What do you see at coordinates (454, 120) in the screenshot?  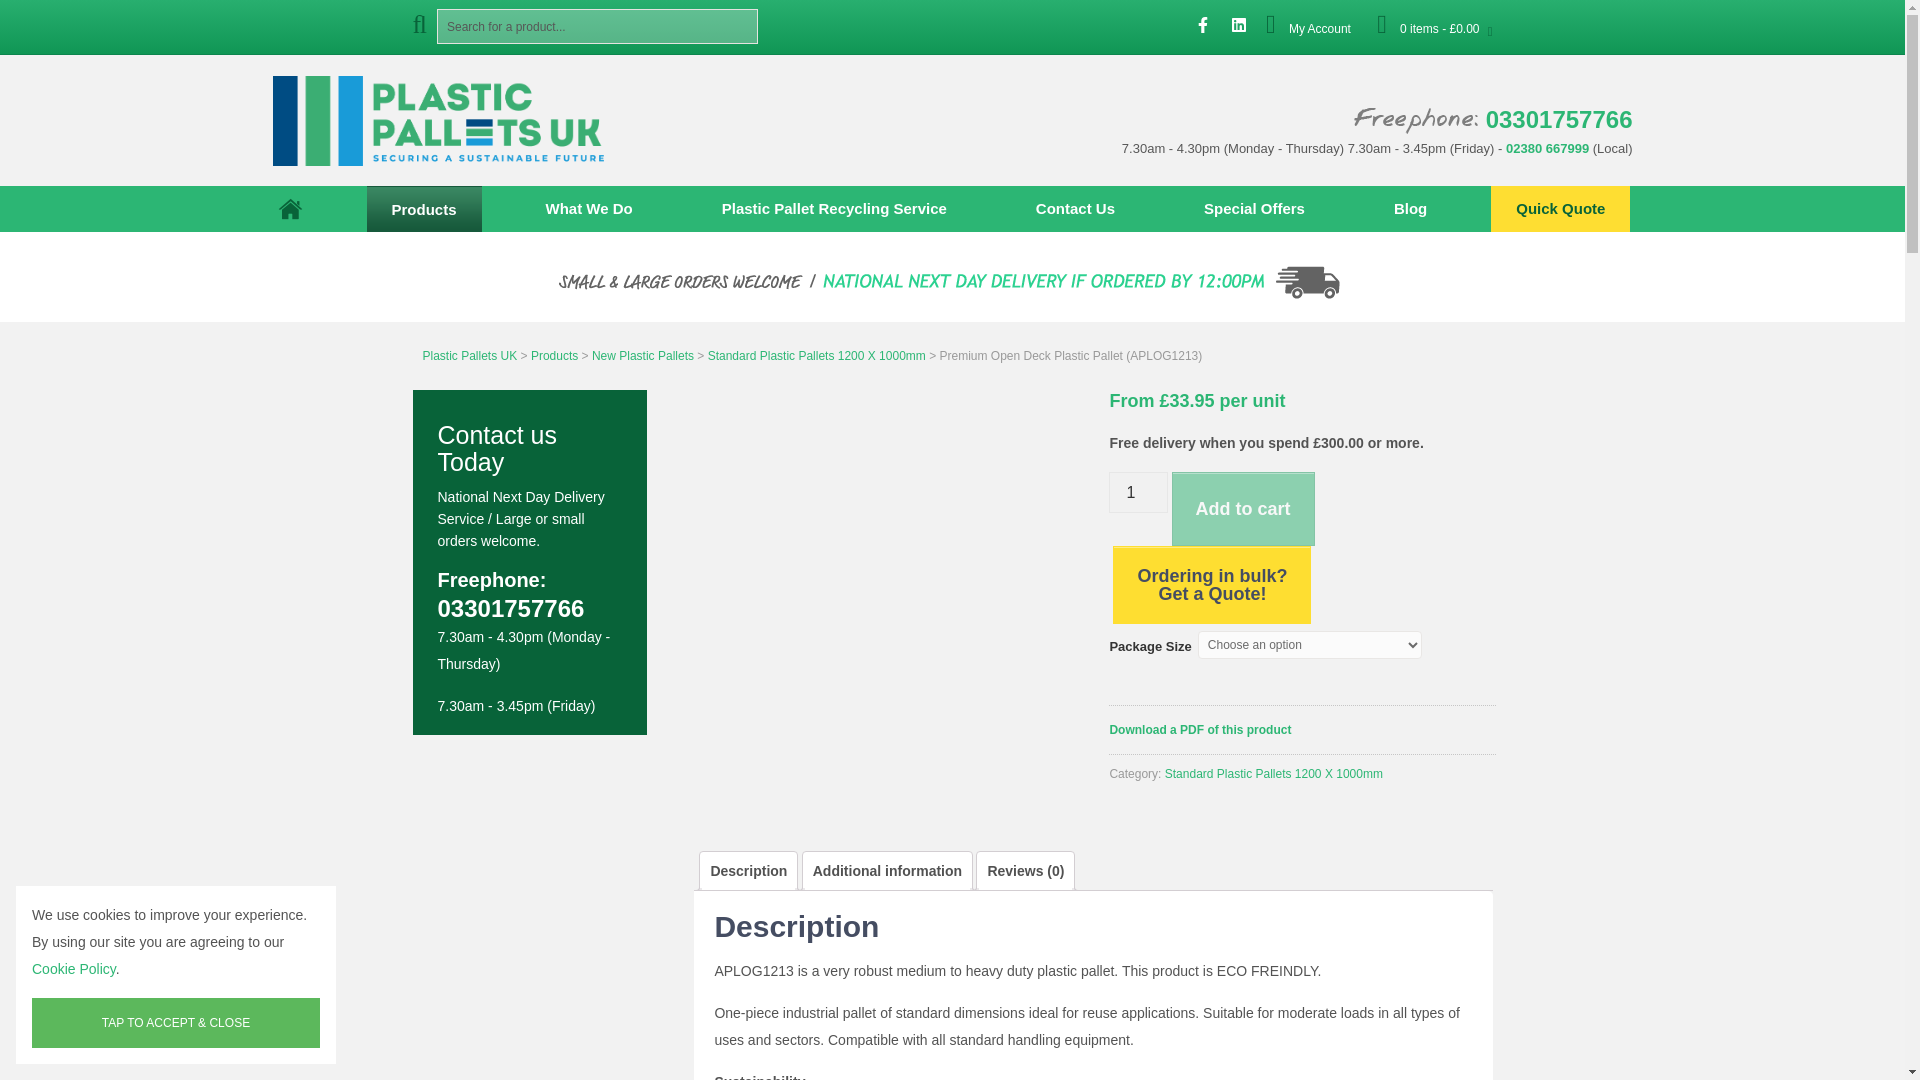 I see `Associated Pallets - New and Used Wooden and Plastic Pallets` at bounding box center [454, 120].